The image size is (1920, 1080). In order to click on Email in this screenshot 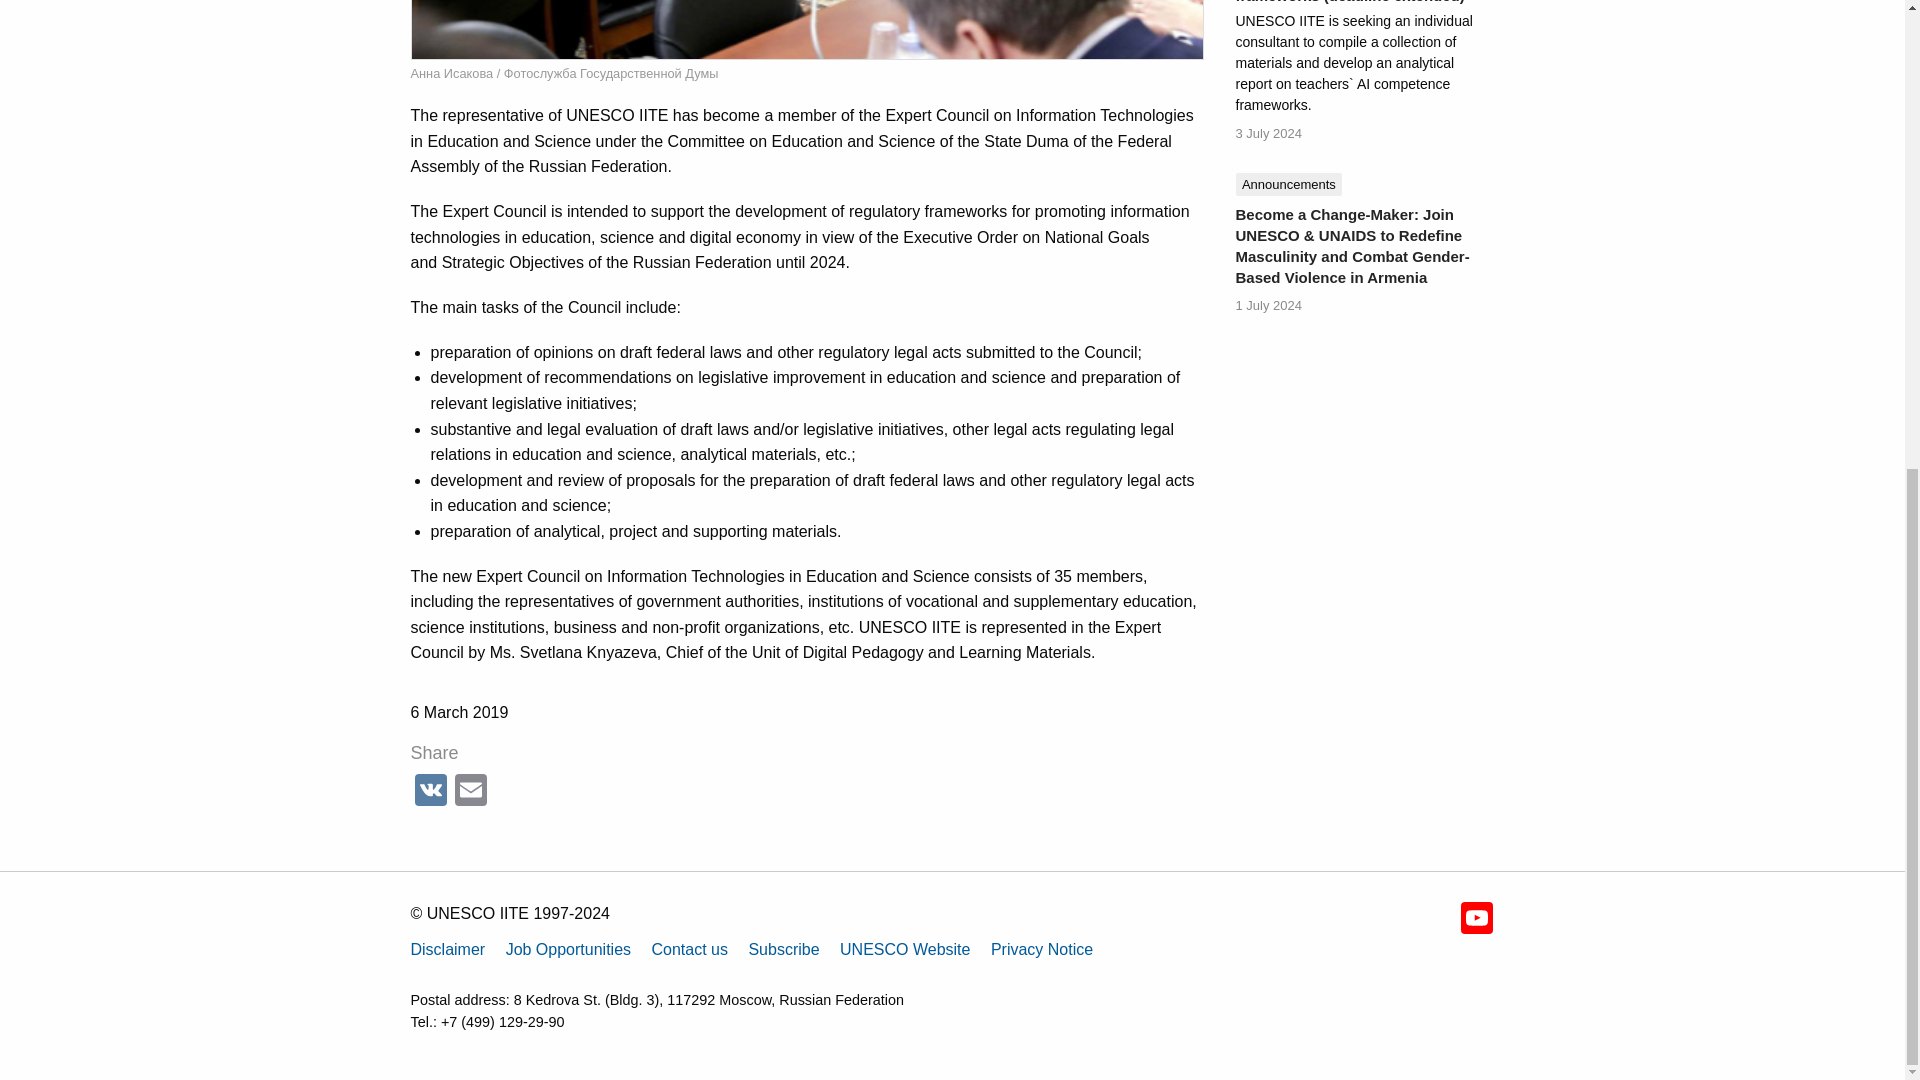, I will do `click(469, 792)`.